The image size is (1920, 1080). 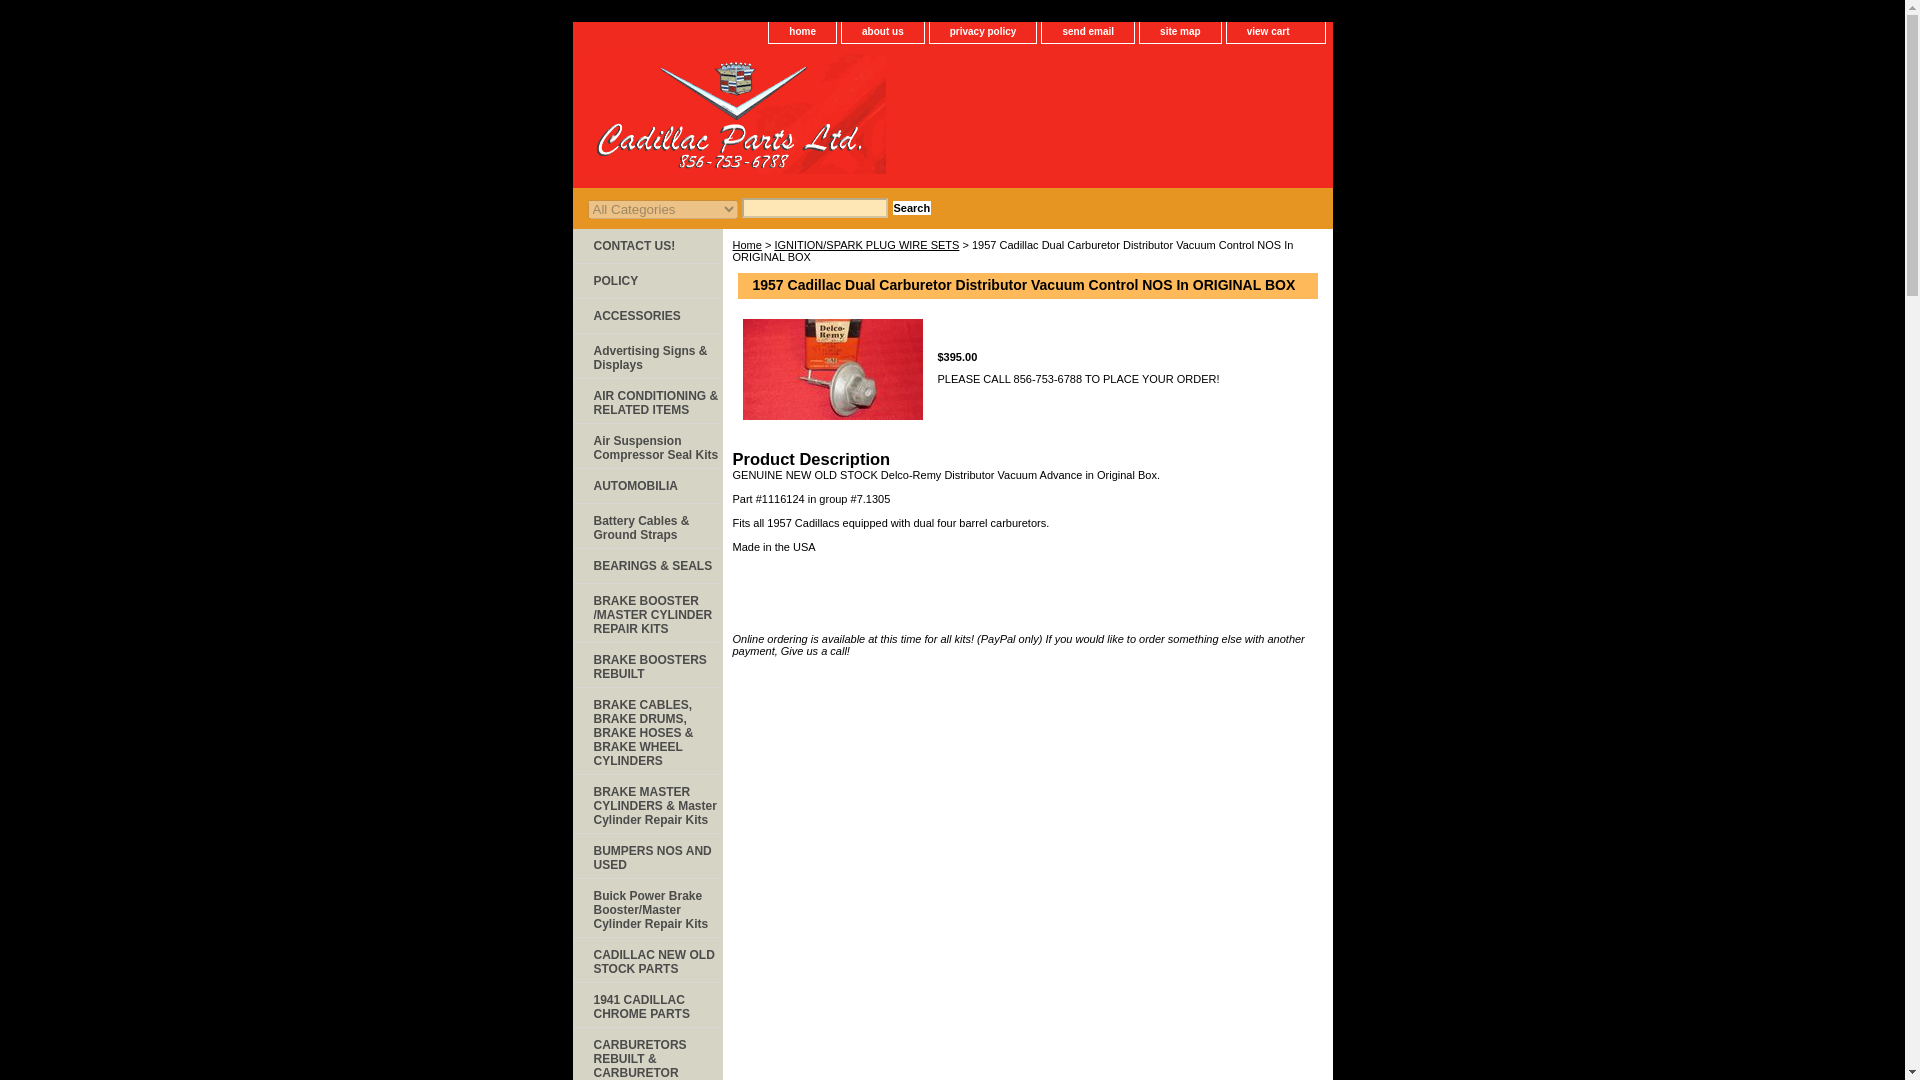 What do you see at coordinates (646, 246) in the screenshot?
I see `CONTACT US!` at bounding box center [646, 246].